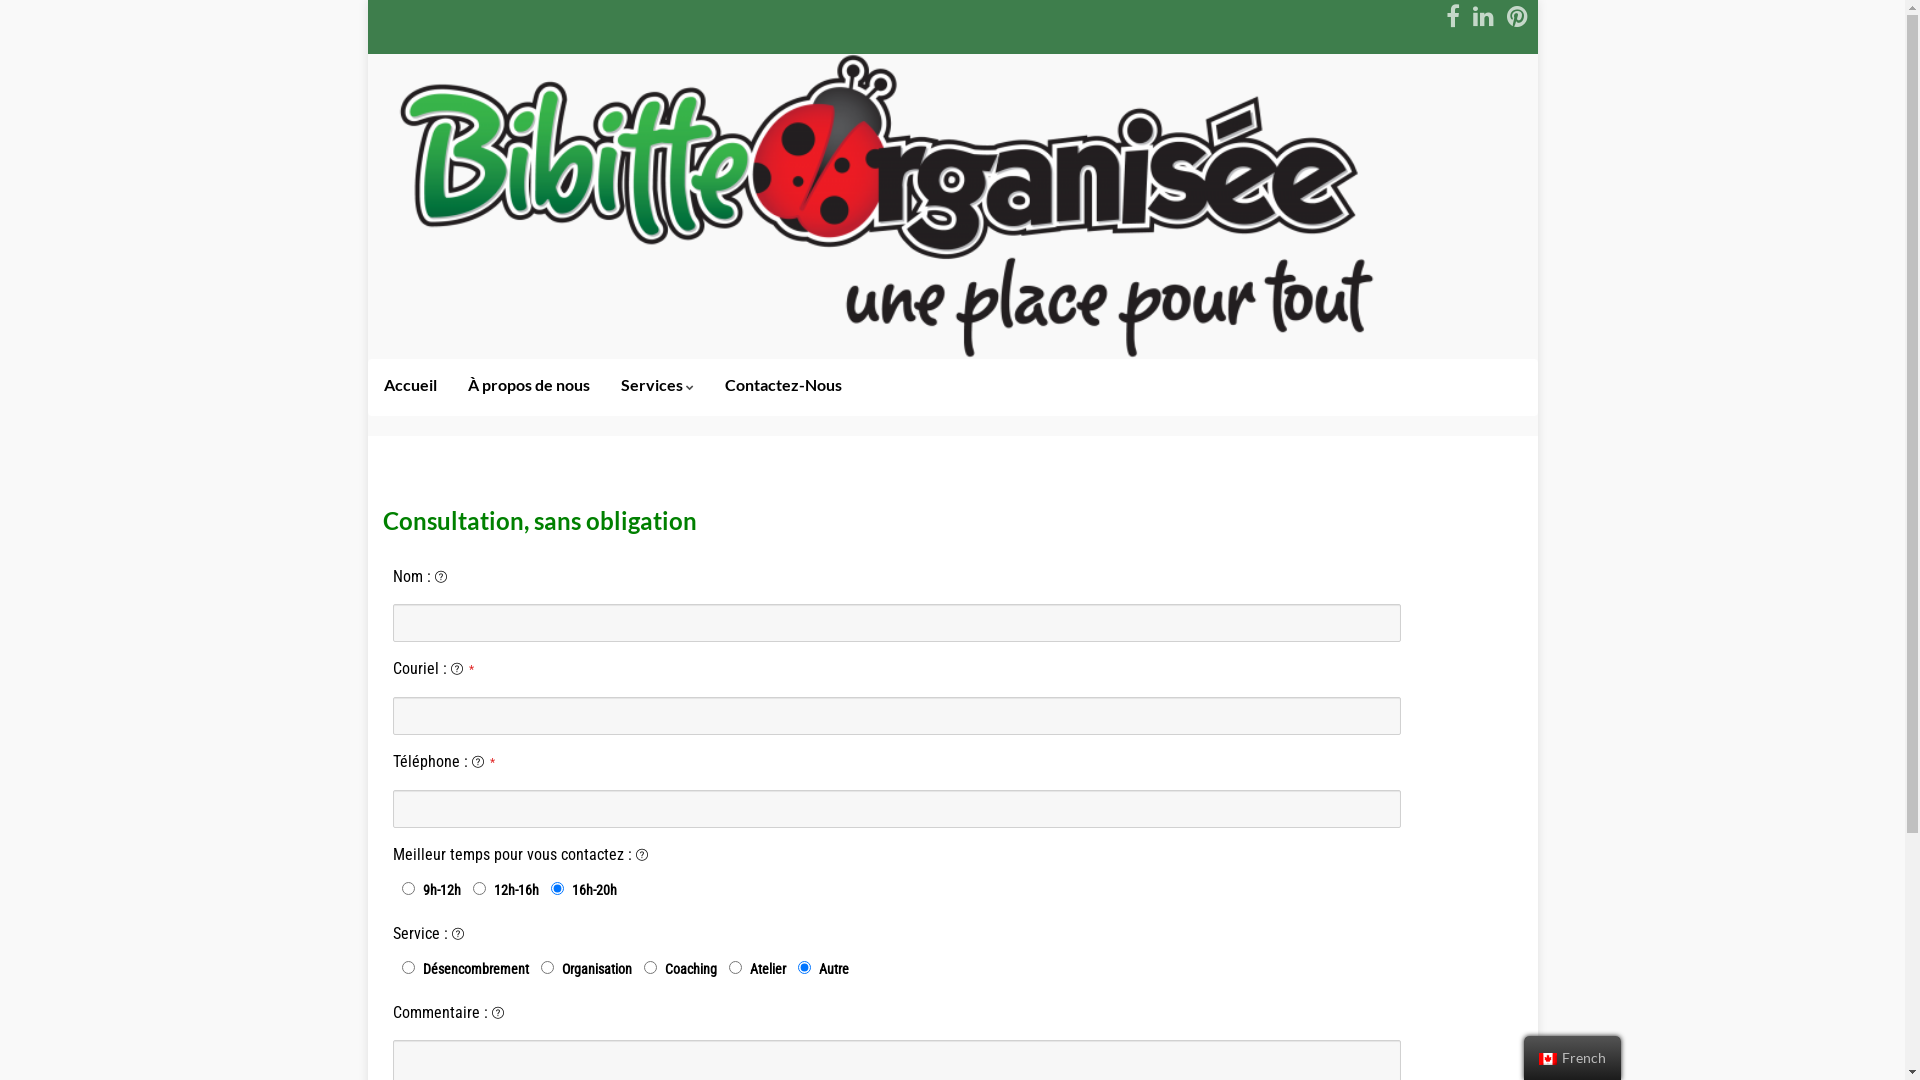 The width and height of the screenshot is (1920, 1080). Describe the element at coordinates (784, 388) in the screenshot. I see `Contactez-Nous` at that location.